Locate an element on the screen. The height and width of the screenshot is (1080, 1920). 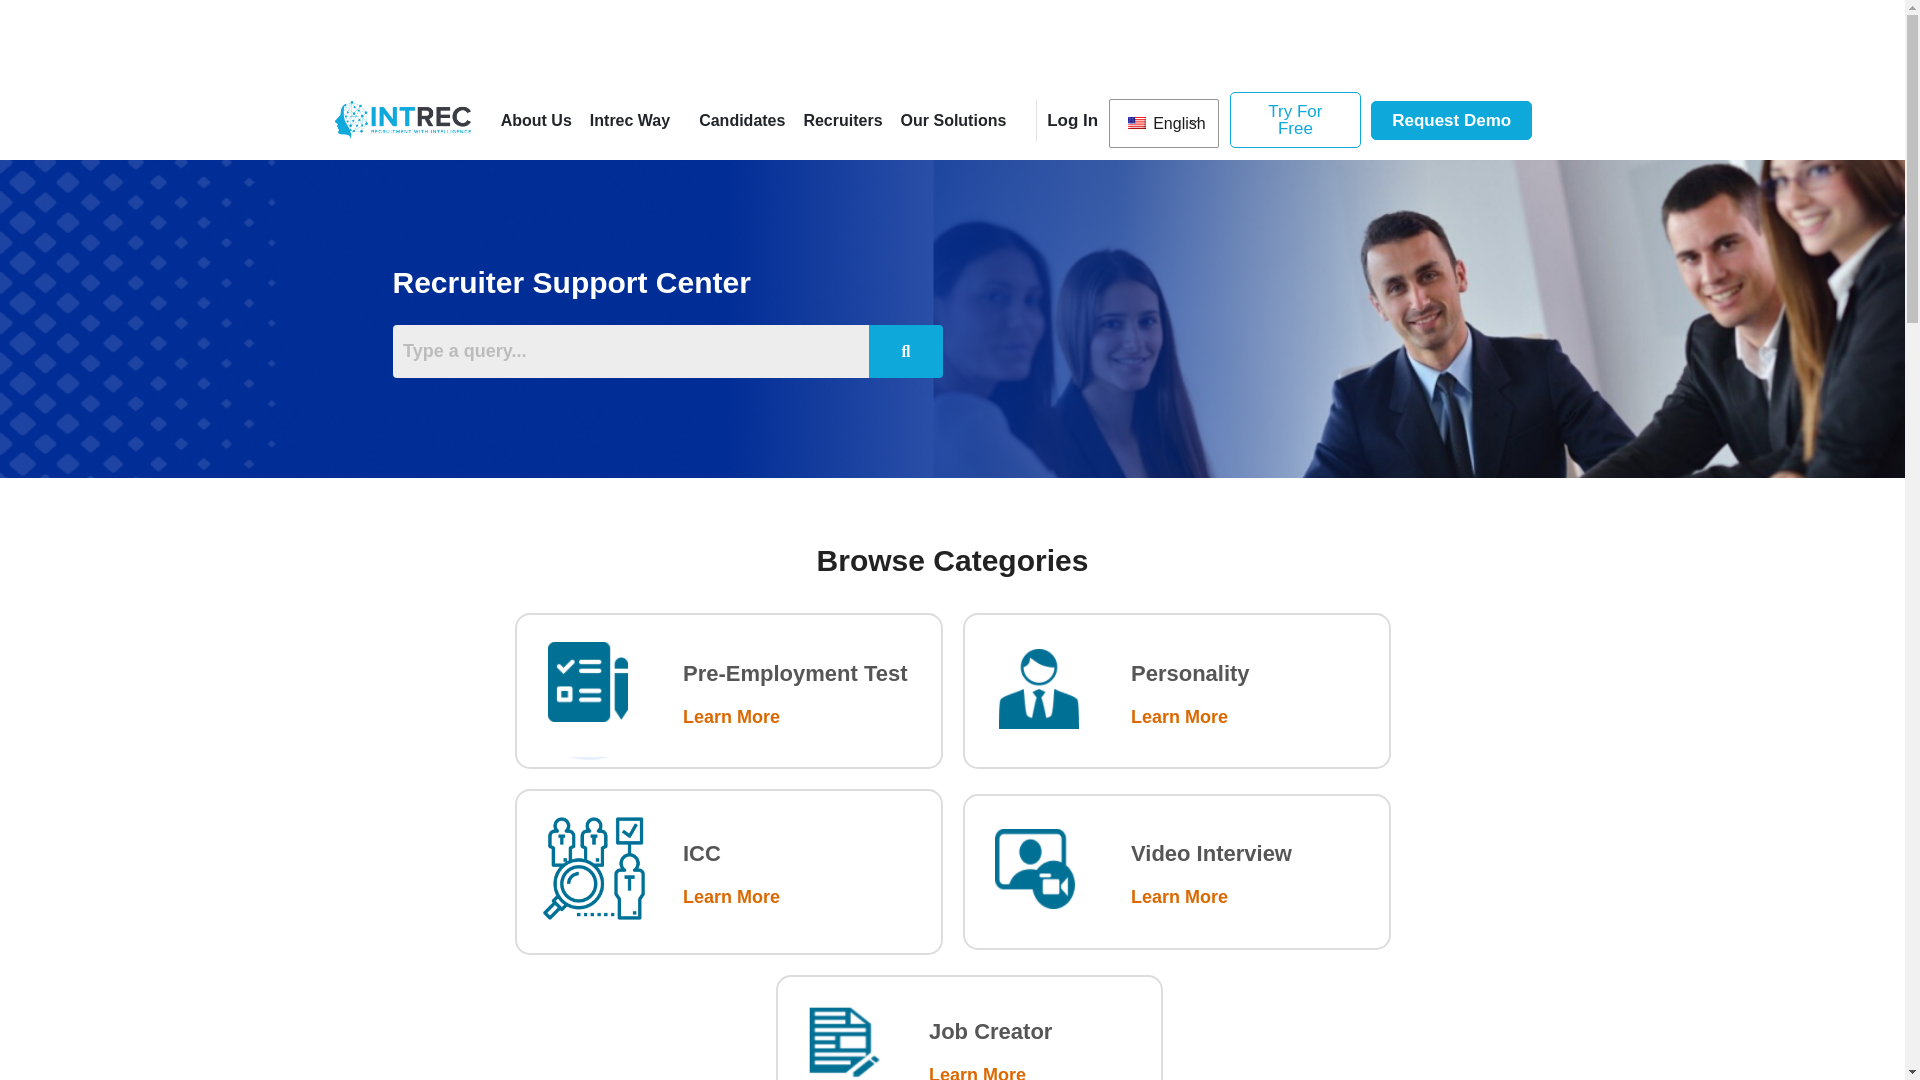
Request Demo is located at coordinates (1451, 120).